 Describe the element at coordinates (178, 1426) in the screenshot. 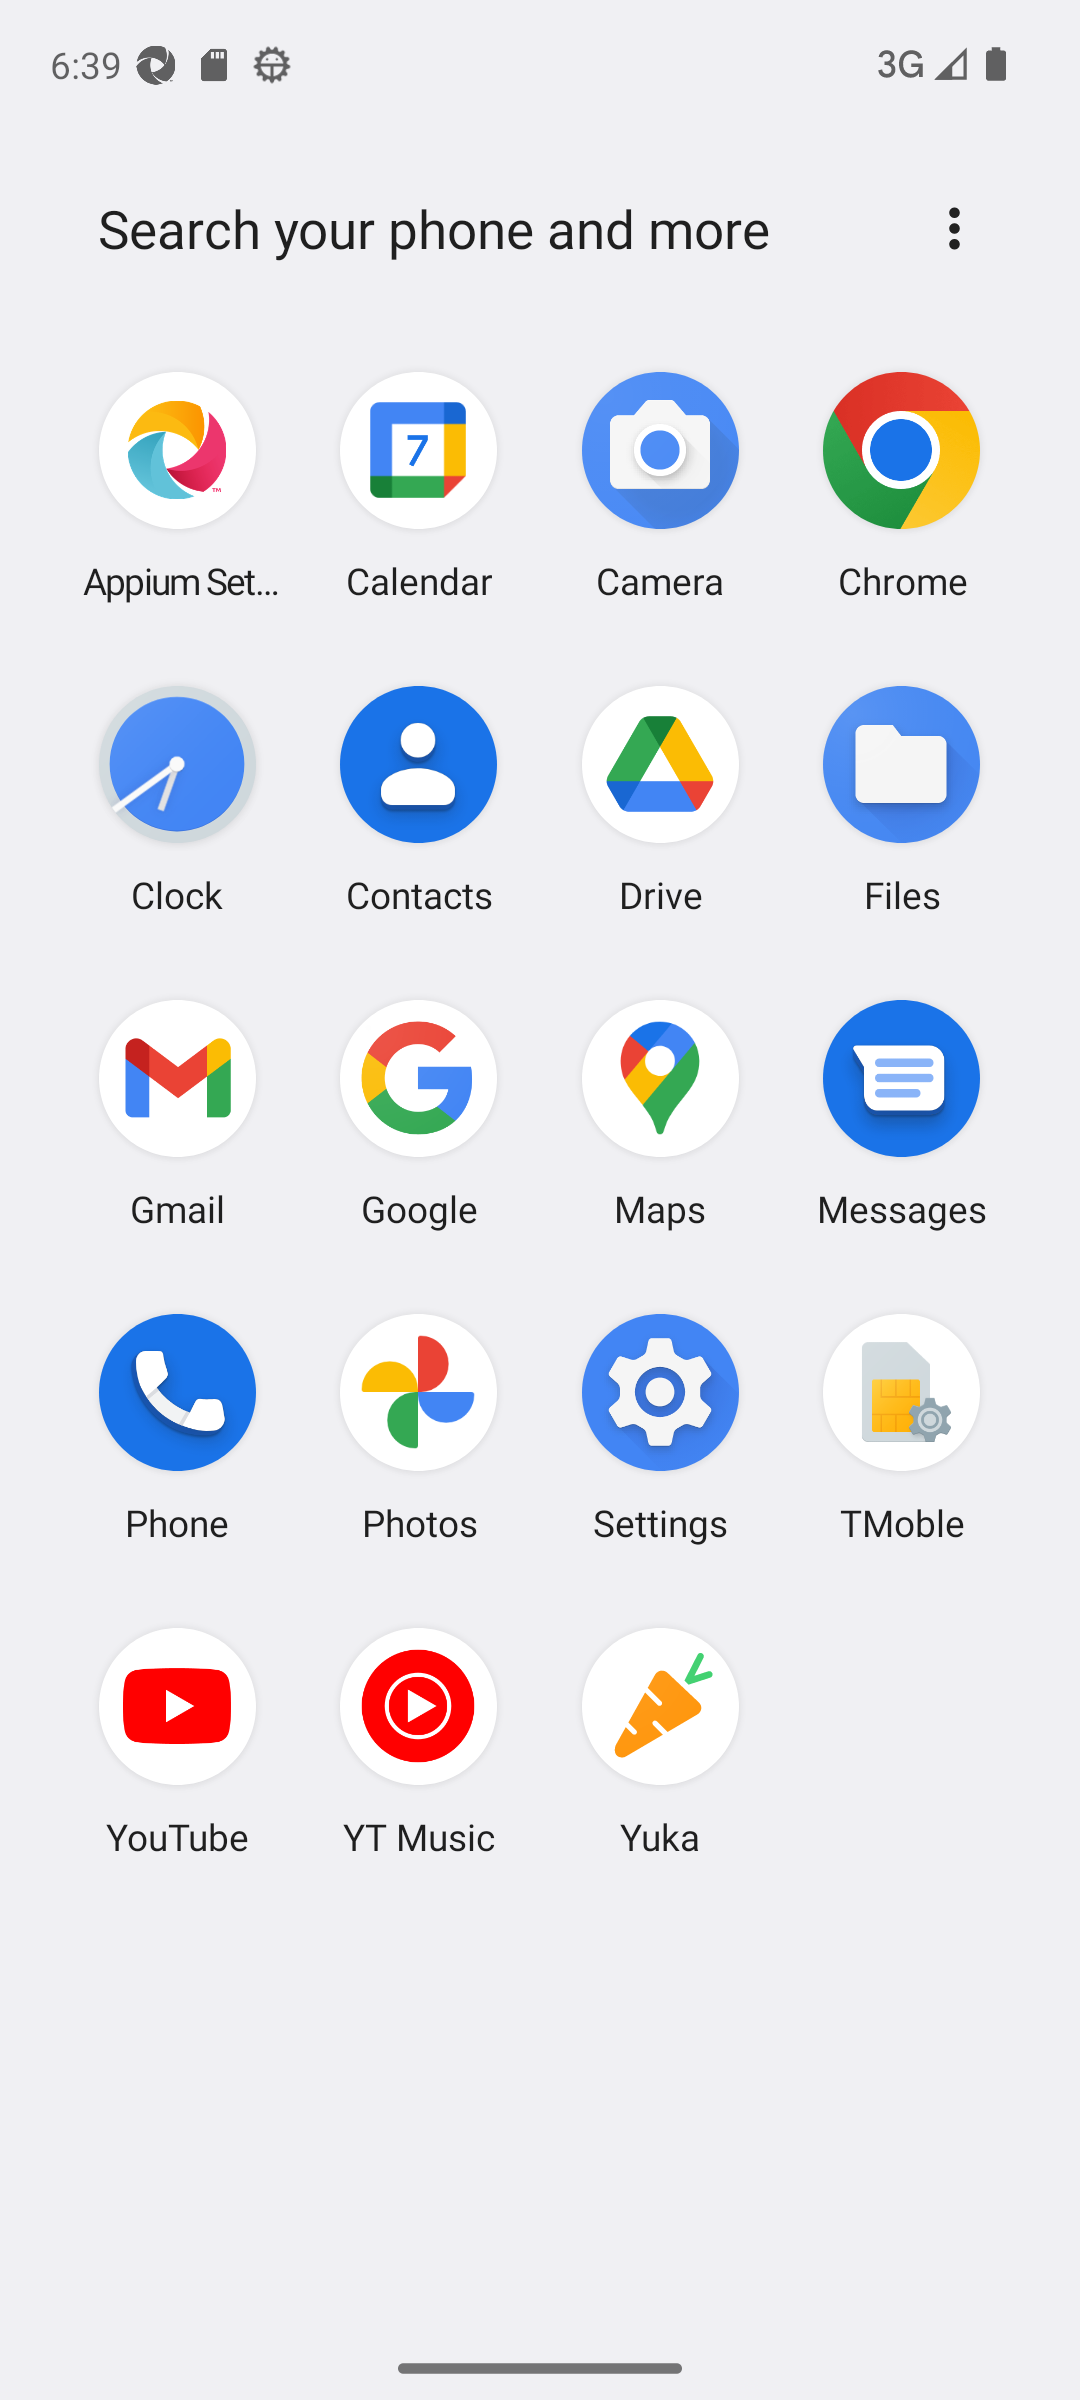

I see `Phone` at that location.